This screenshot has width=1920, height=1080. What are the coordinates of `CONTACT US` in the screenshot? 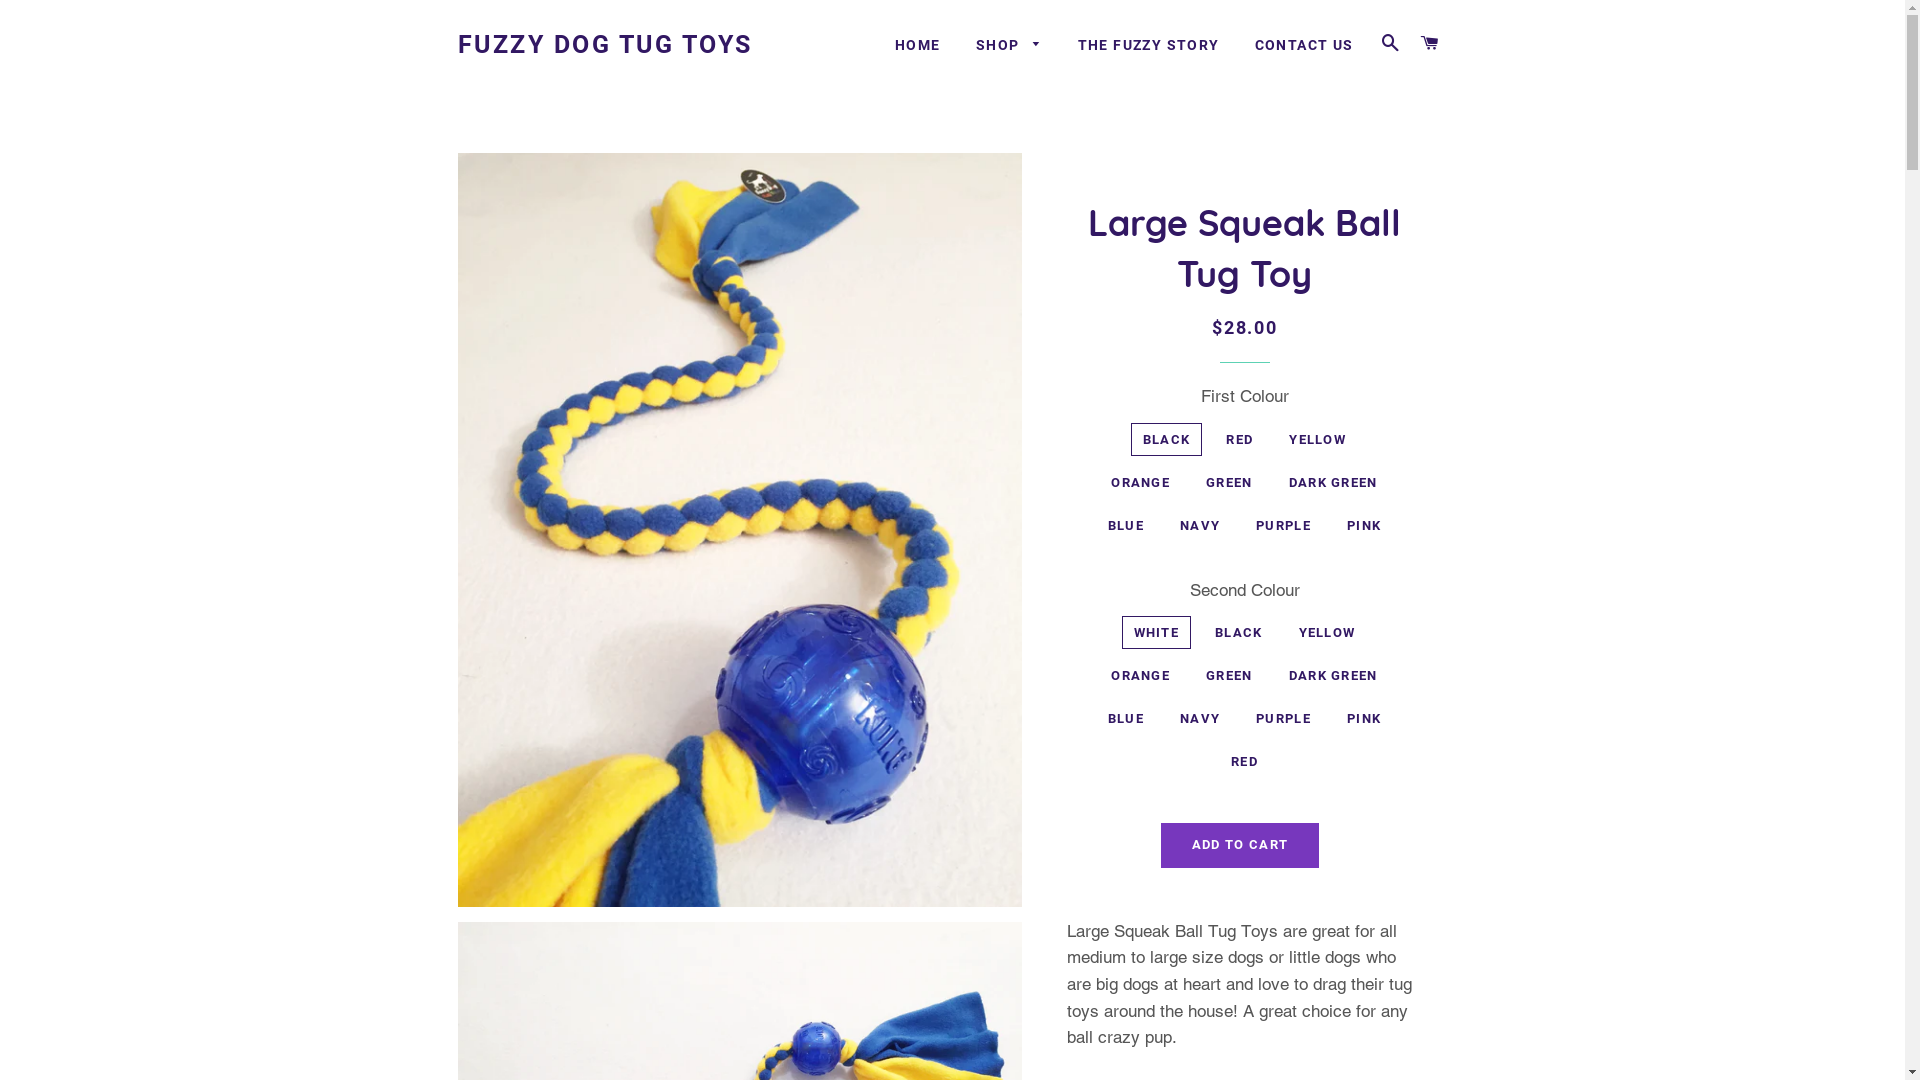 It's located at (1304, 46).